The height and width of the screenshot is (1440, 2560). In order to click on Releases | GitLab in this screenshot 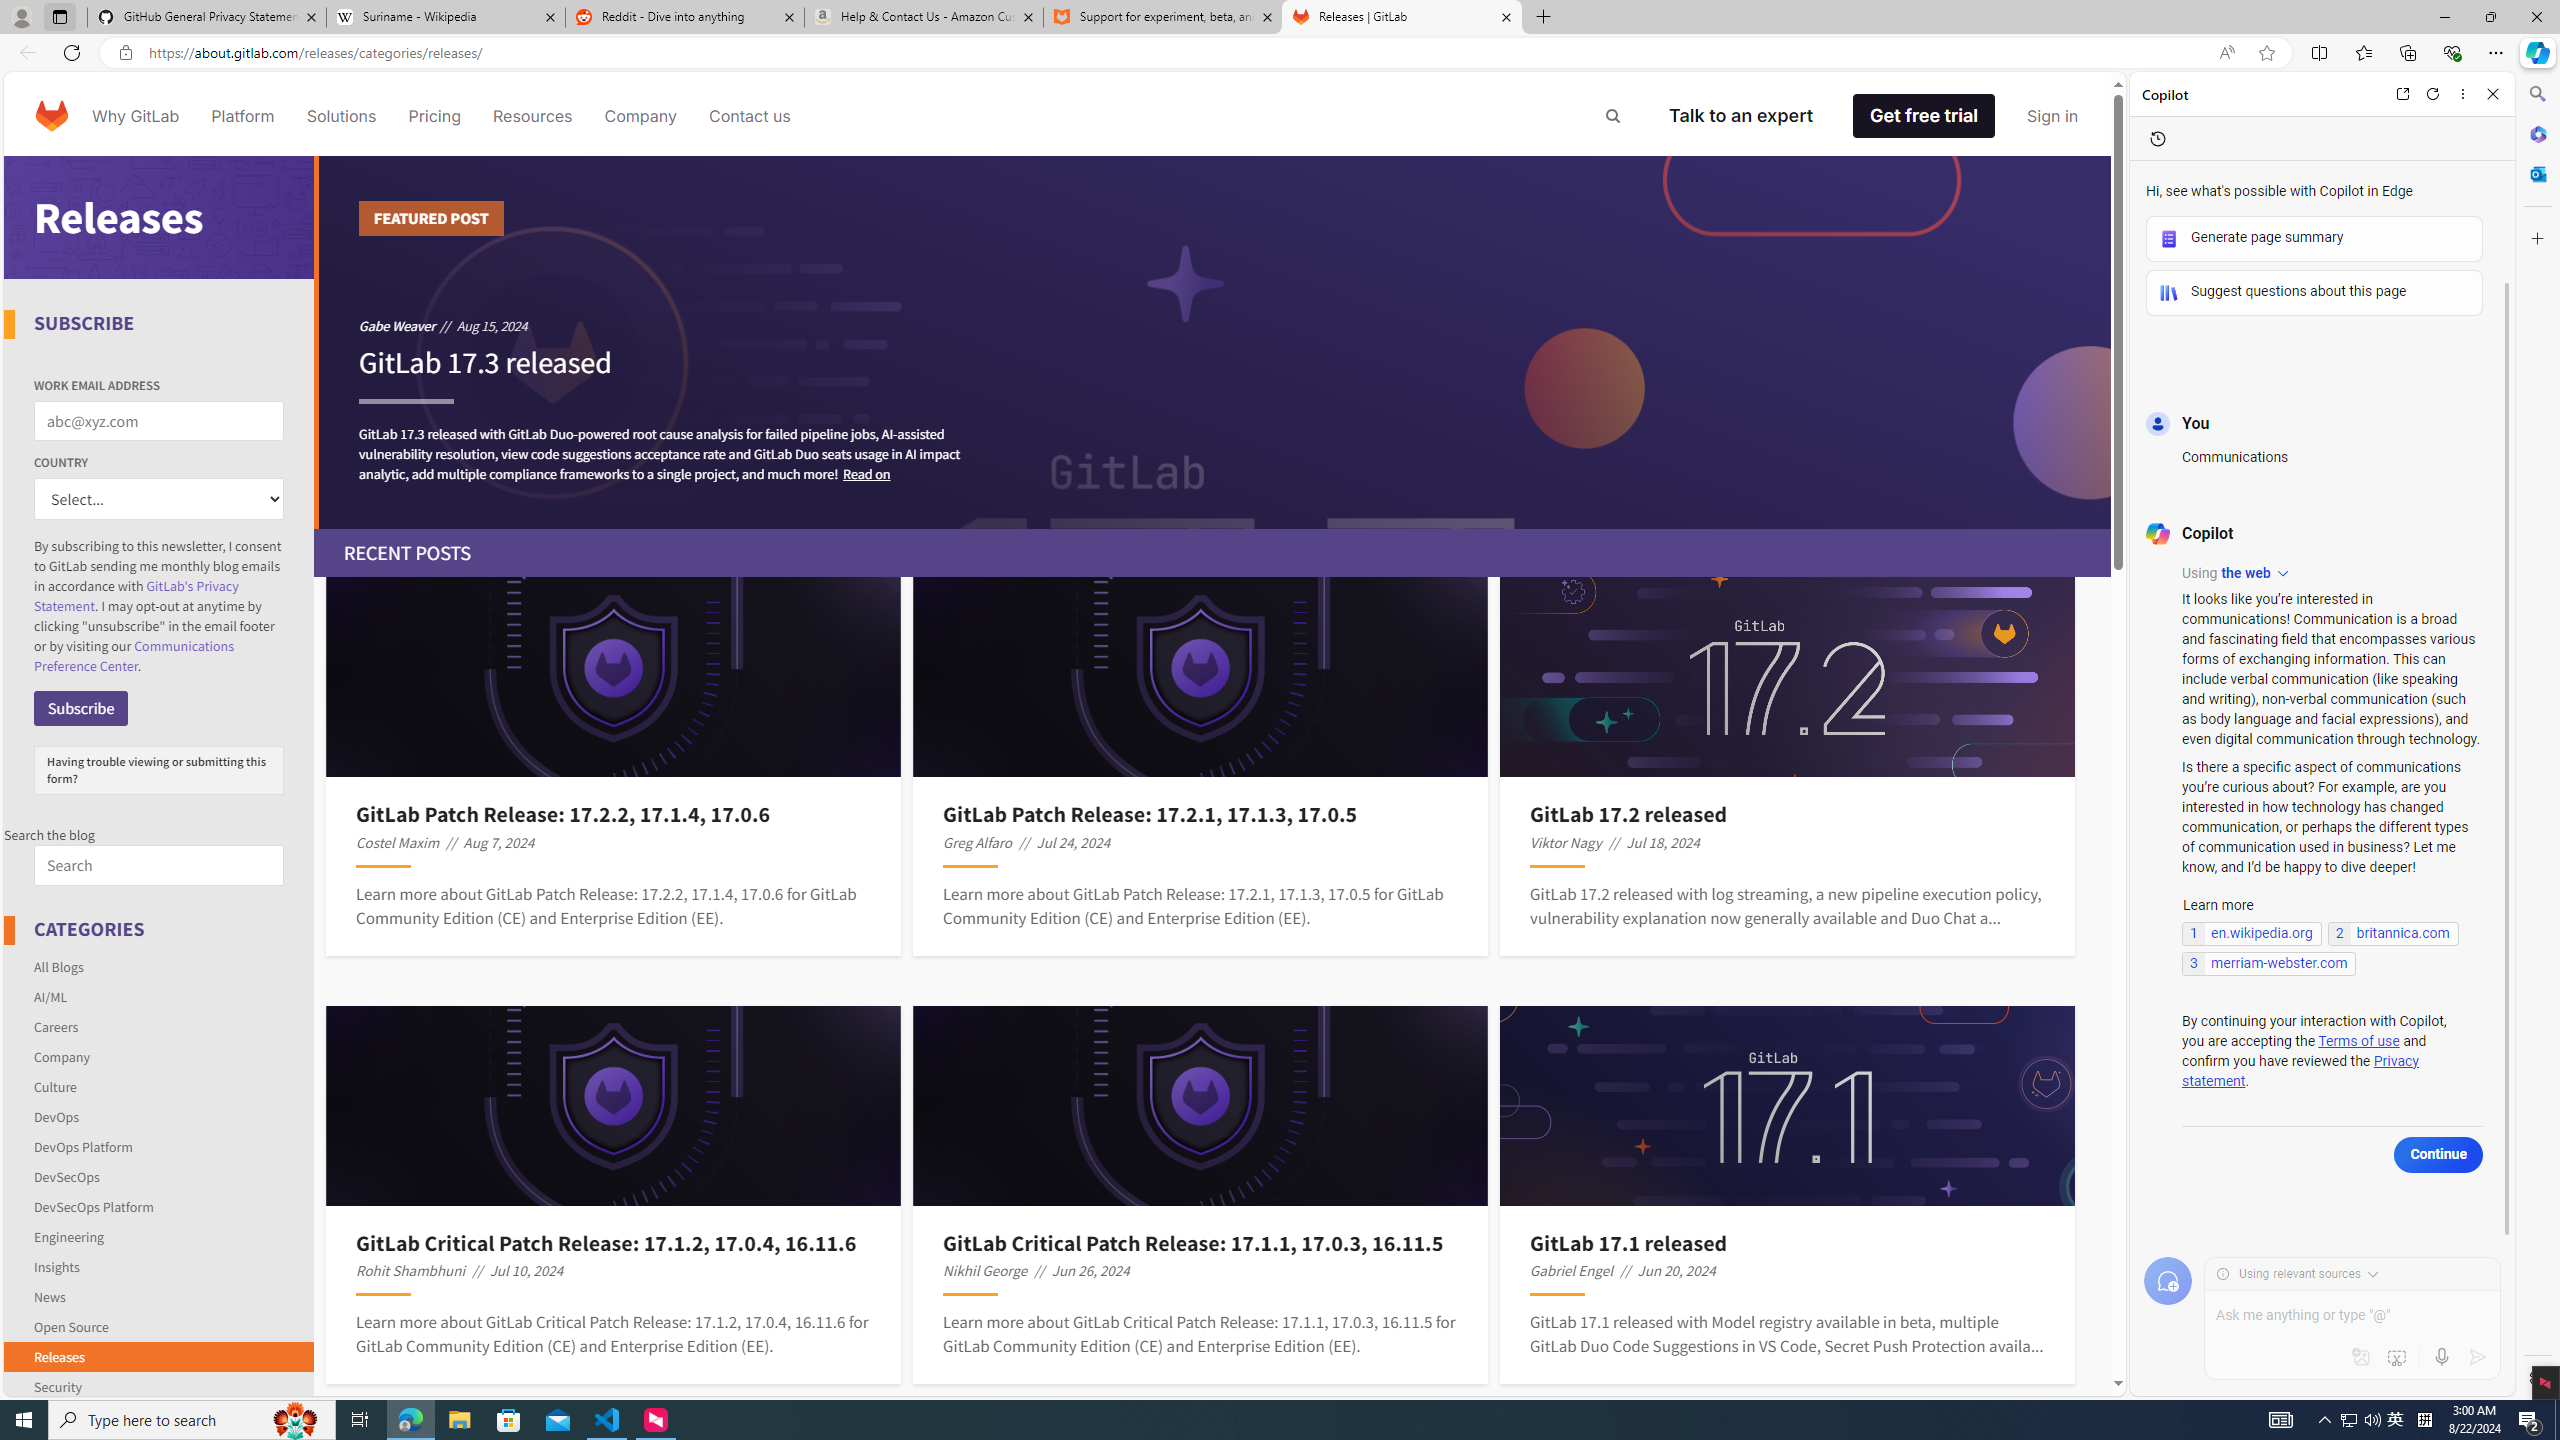, I will do `click(1402, 17)`.